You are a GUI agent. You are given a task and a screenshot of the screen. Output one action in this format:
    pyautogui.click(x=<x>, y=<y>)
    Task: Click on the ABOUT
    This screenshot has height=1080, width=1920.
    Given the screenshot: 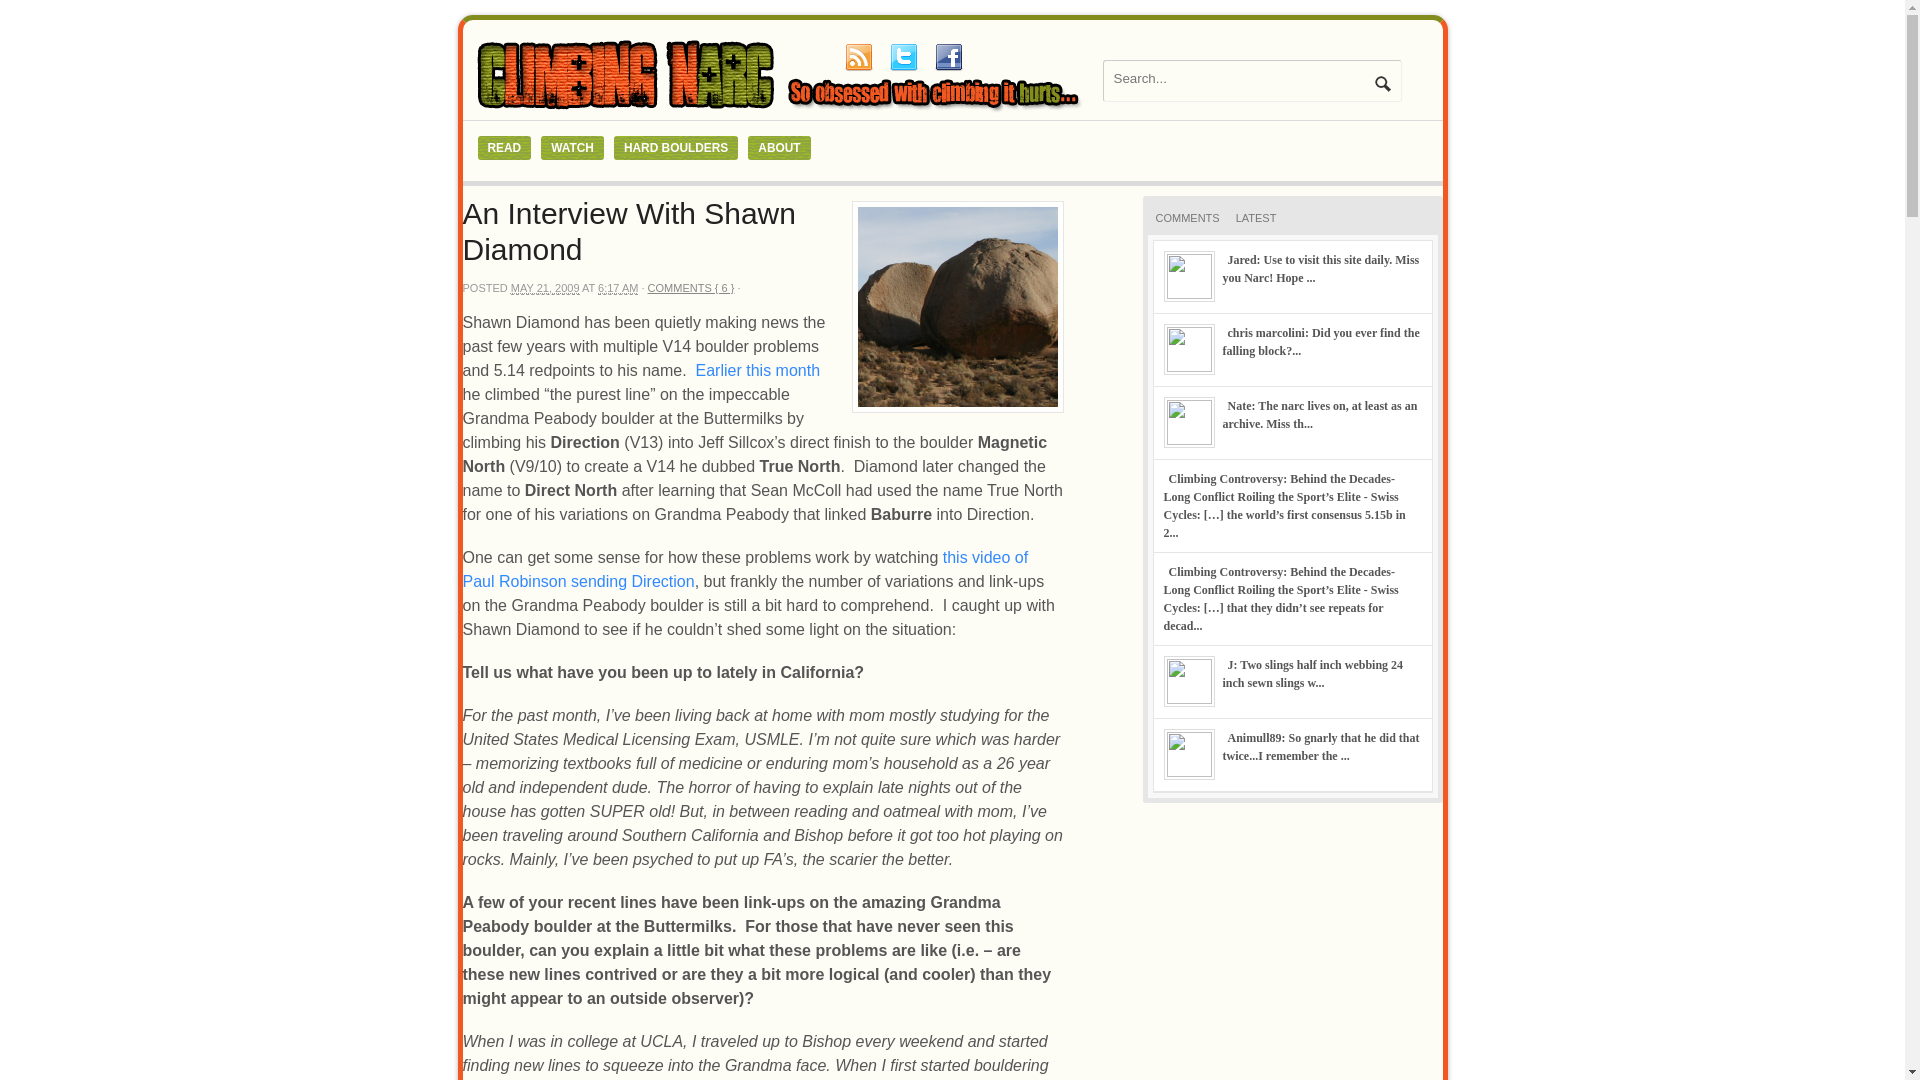 What is the action you would take?
    pyautogui.click(x=779, y=148)
    